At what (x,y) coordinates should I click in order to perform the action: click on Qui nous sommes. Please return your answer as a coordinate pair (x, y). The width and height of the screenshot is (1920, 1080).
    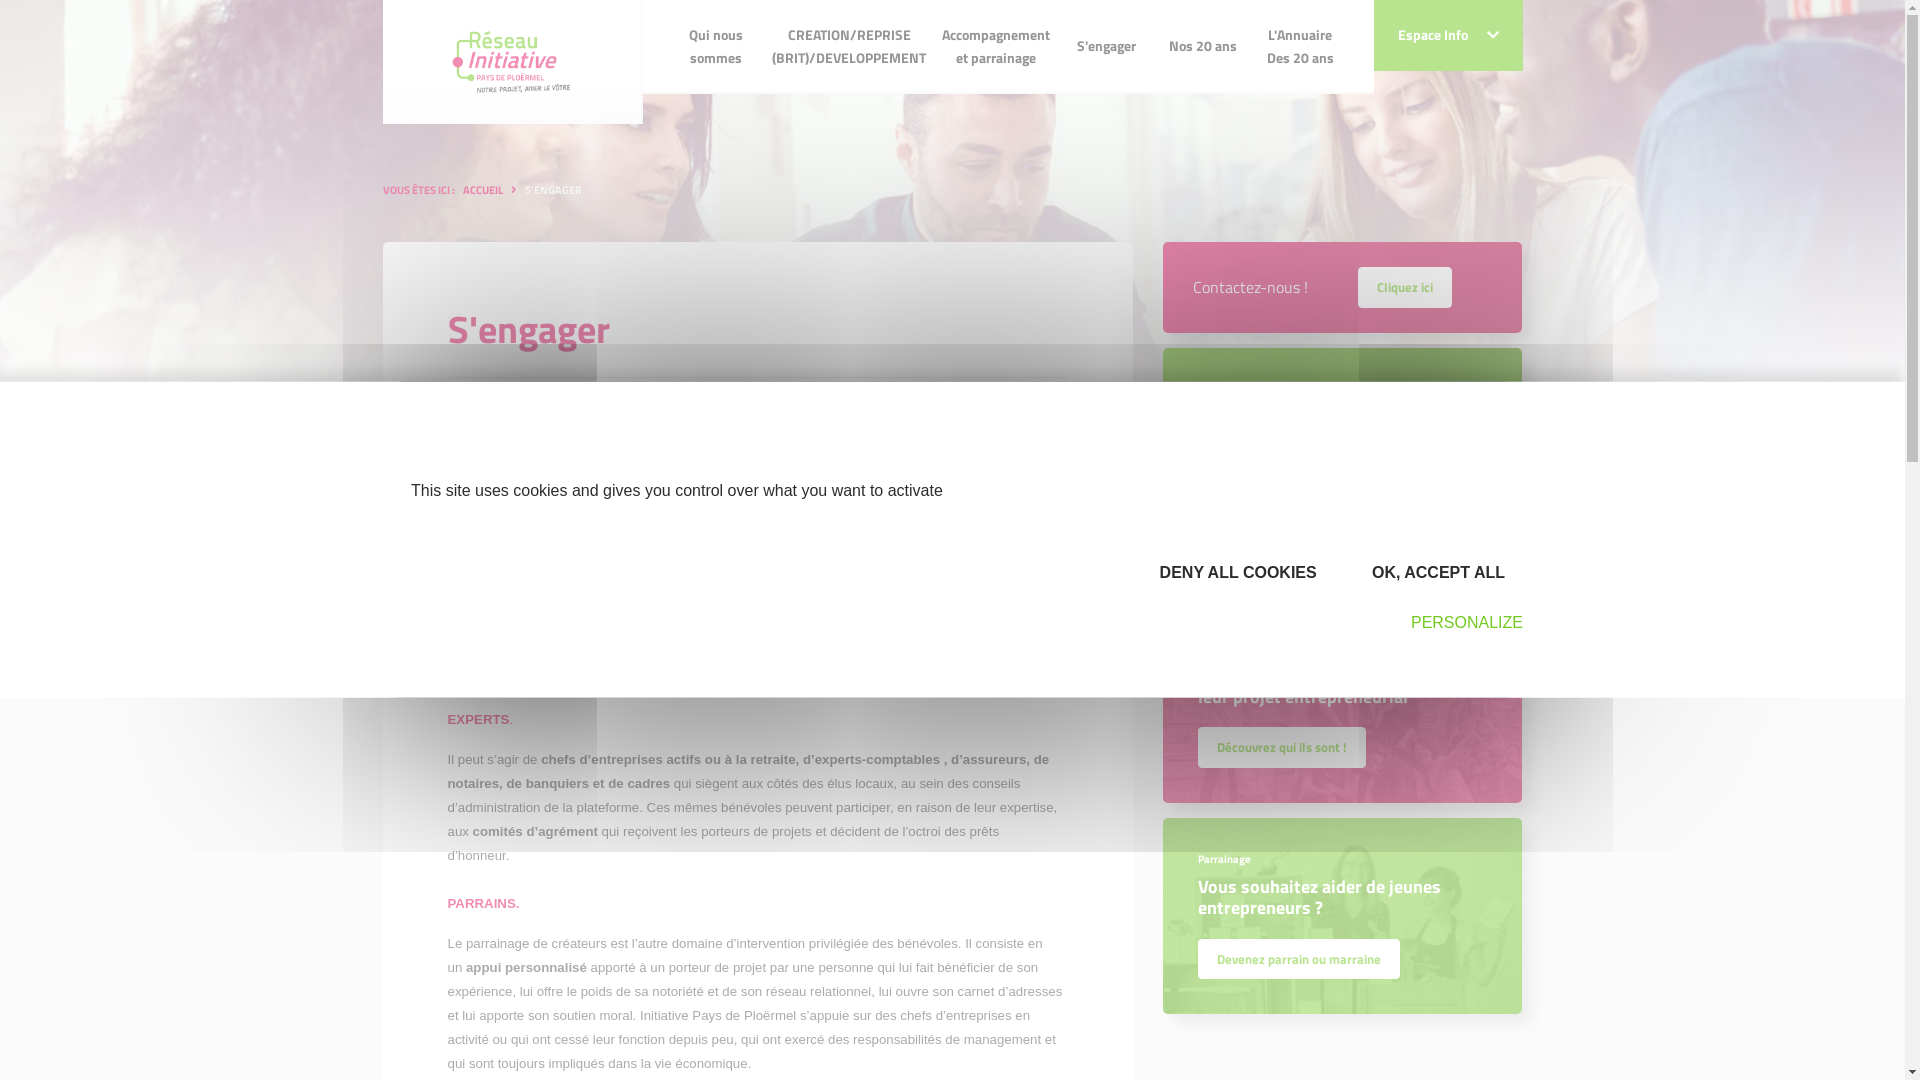
    Looking at the image, I should click on (716, 47).